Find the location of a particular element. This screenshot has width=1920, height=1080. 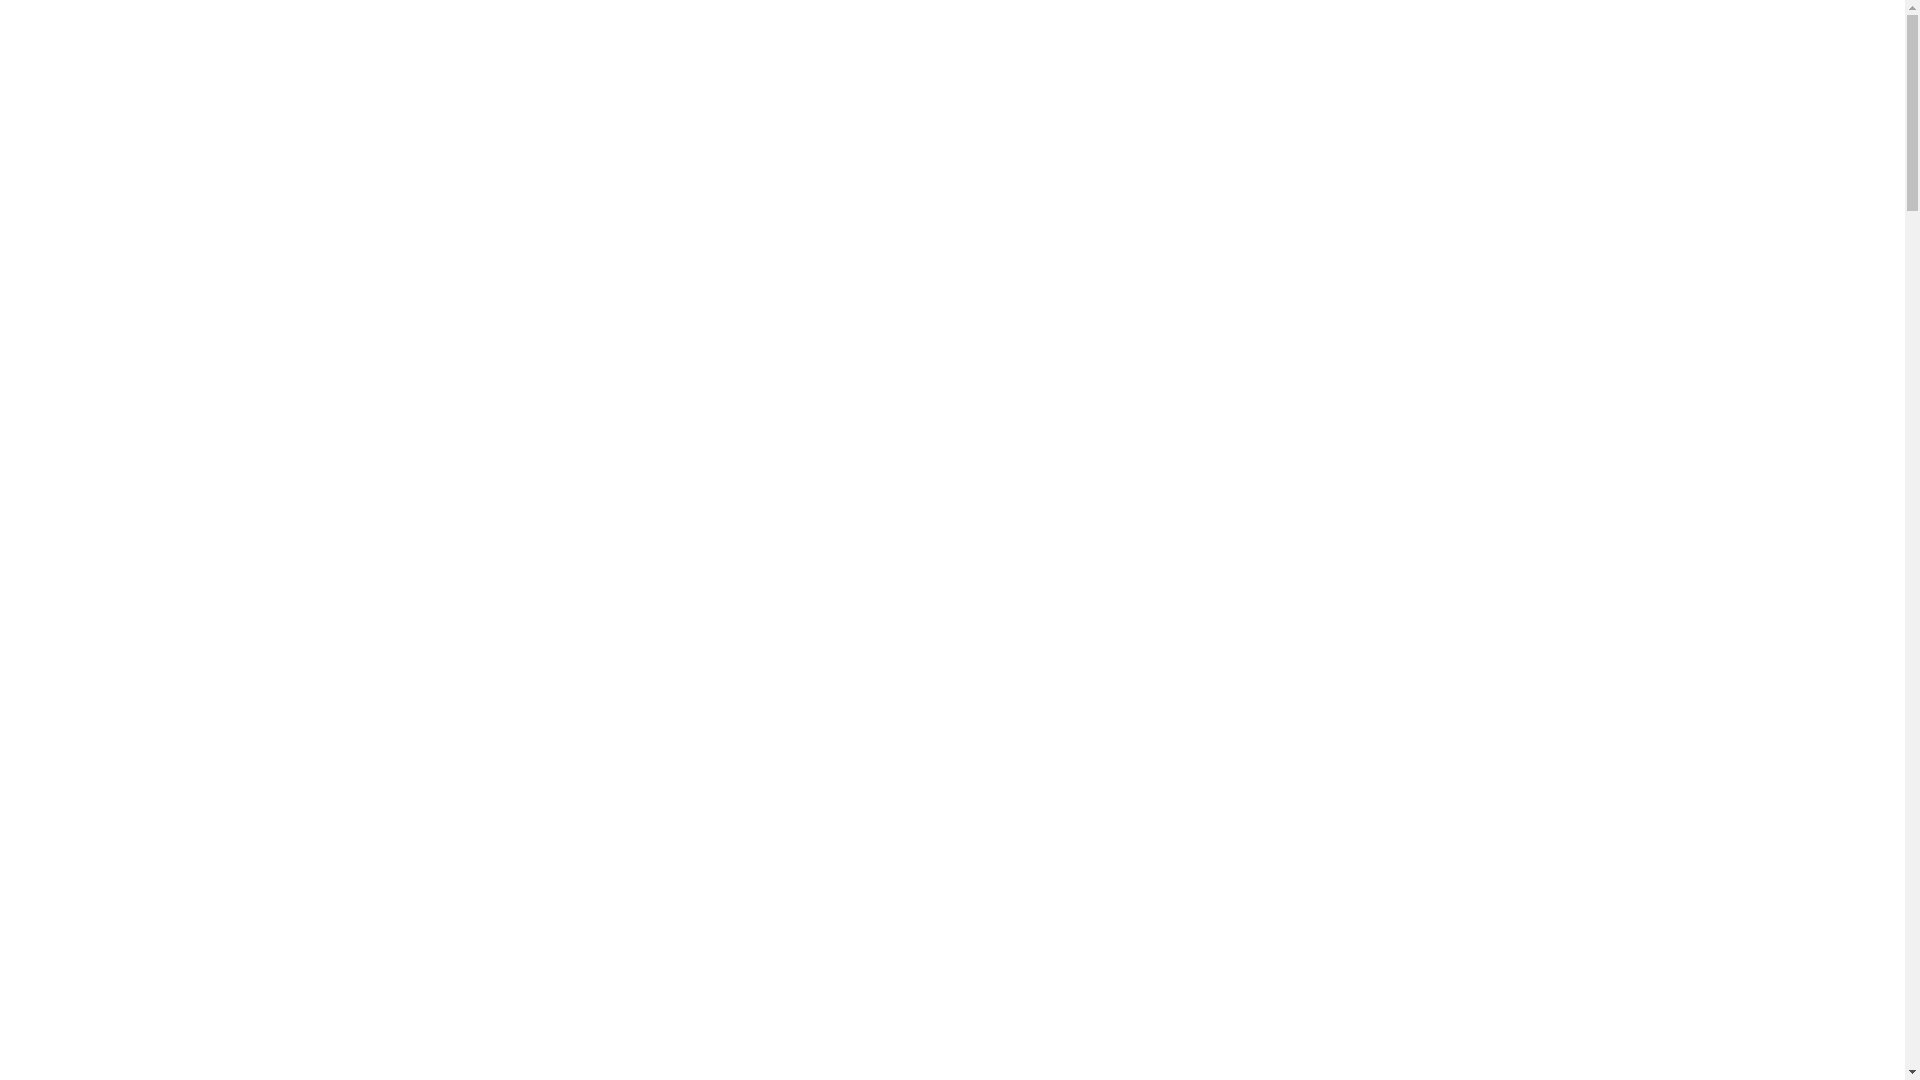

contact@liptoncleaning.com.au is located at coordinates (167, 71).